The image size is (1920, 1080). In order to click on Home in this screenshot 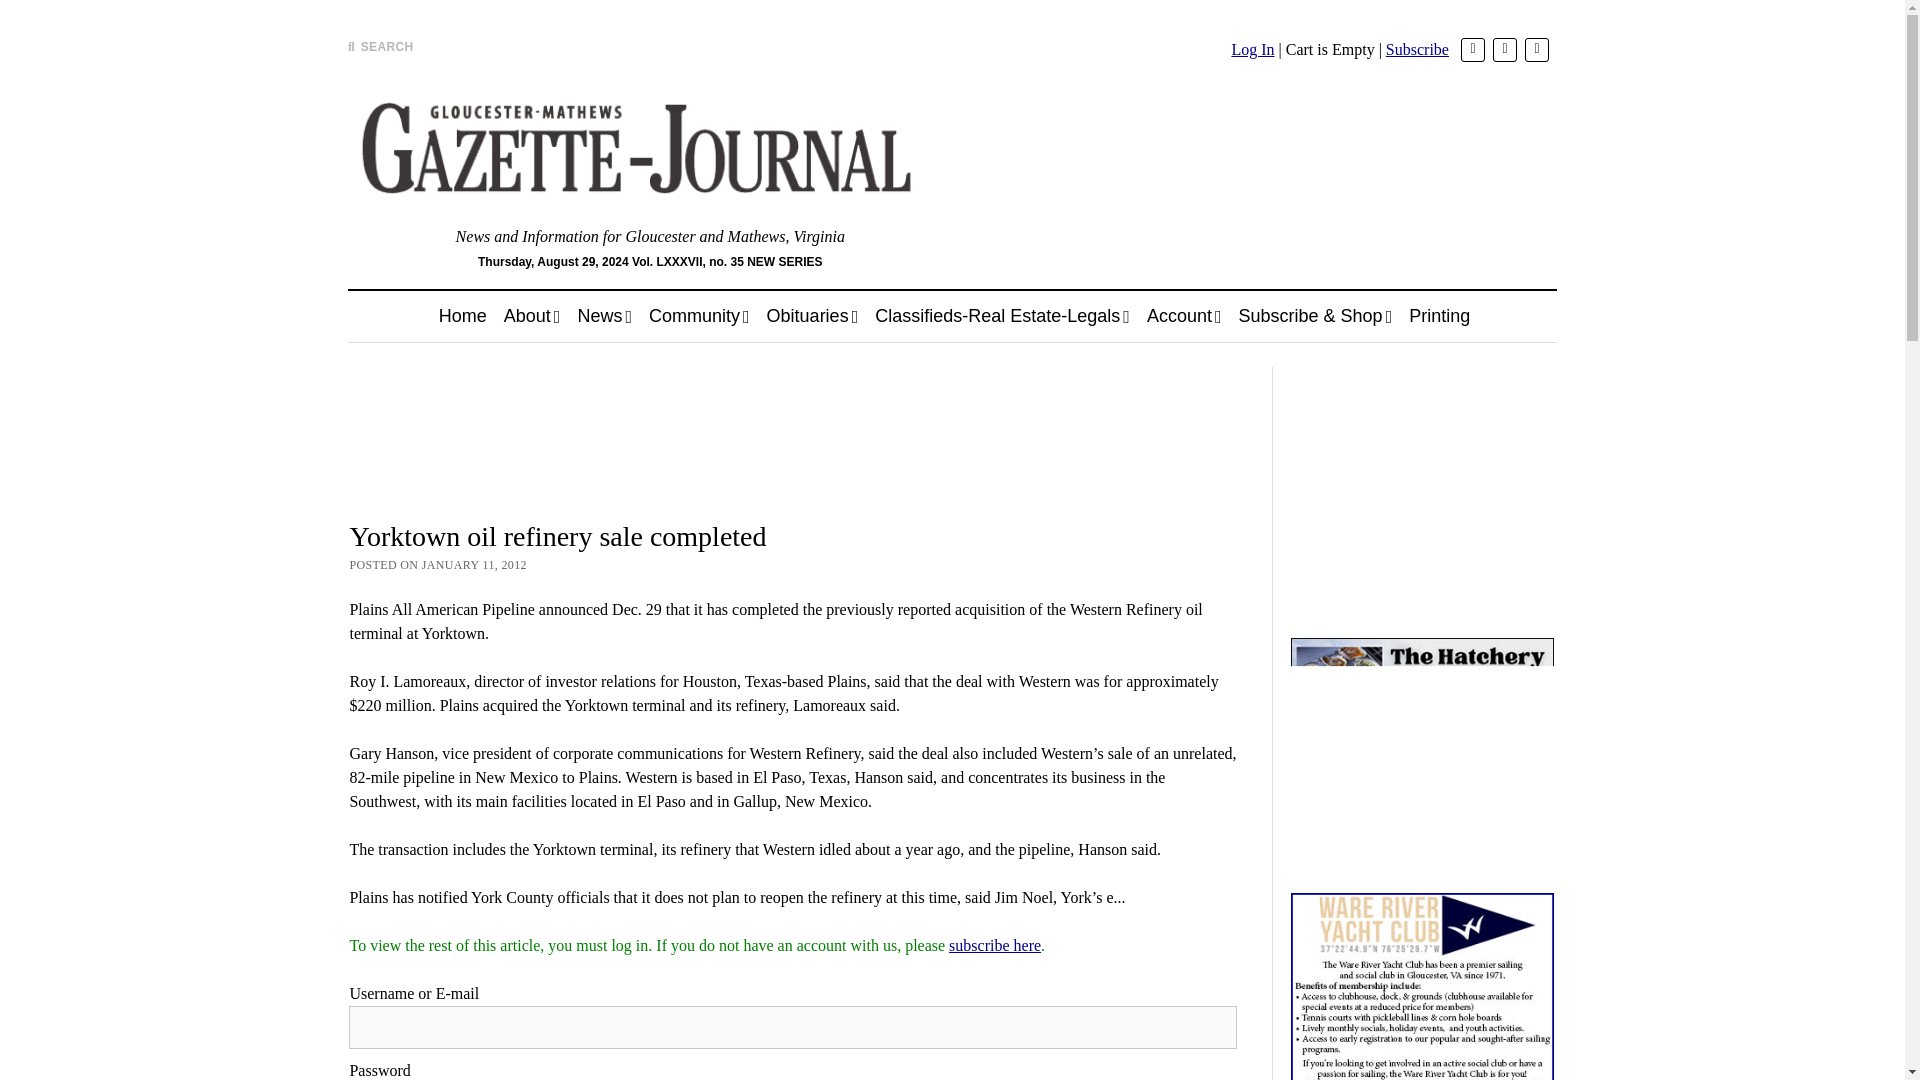, I will do `click(462, 316)`.